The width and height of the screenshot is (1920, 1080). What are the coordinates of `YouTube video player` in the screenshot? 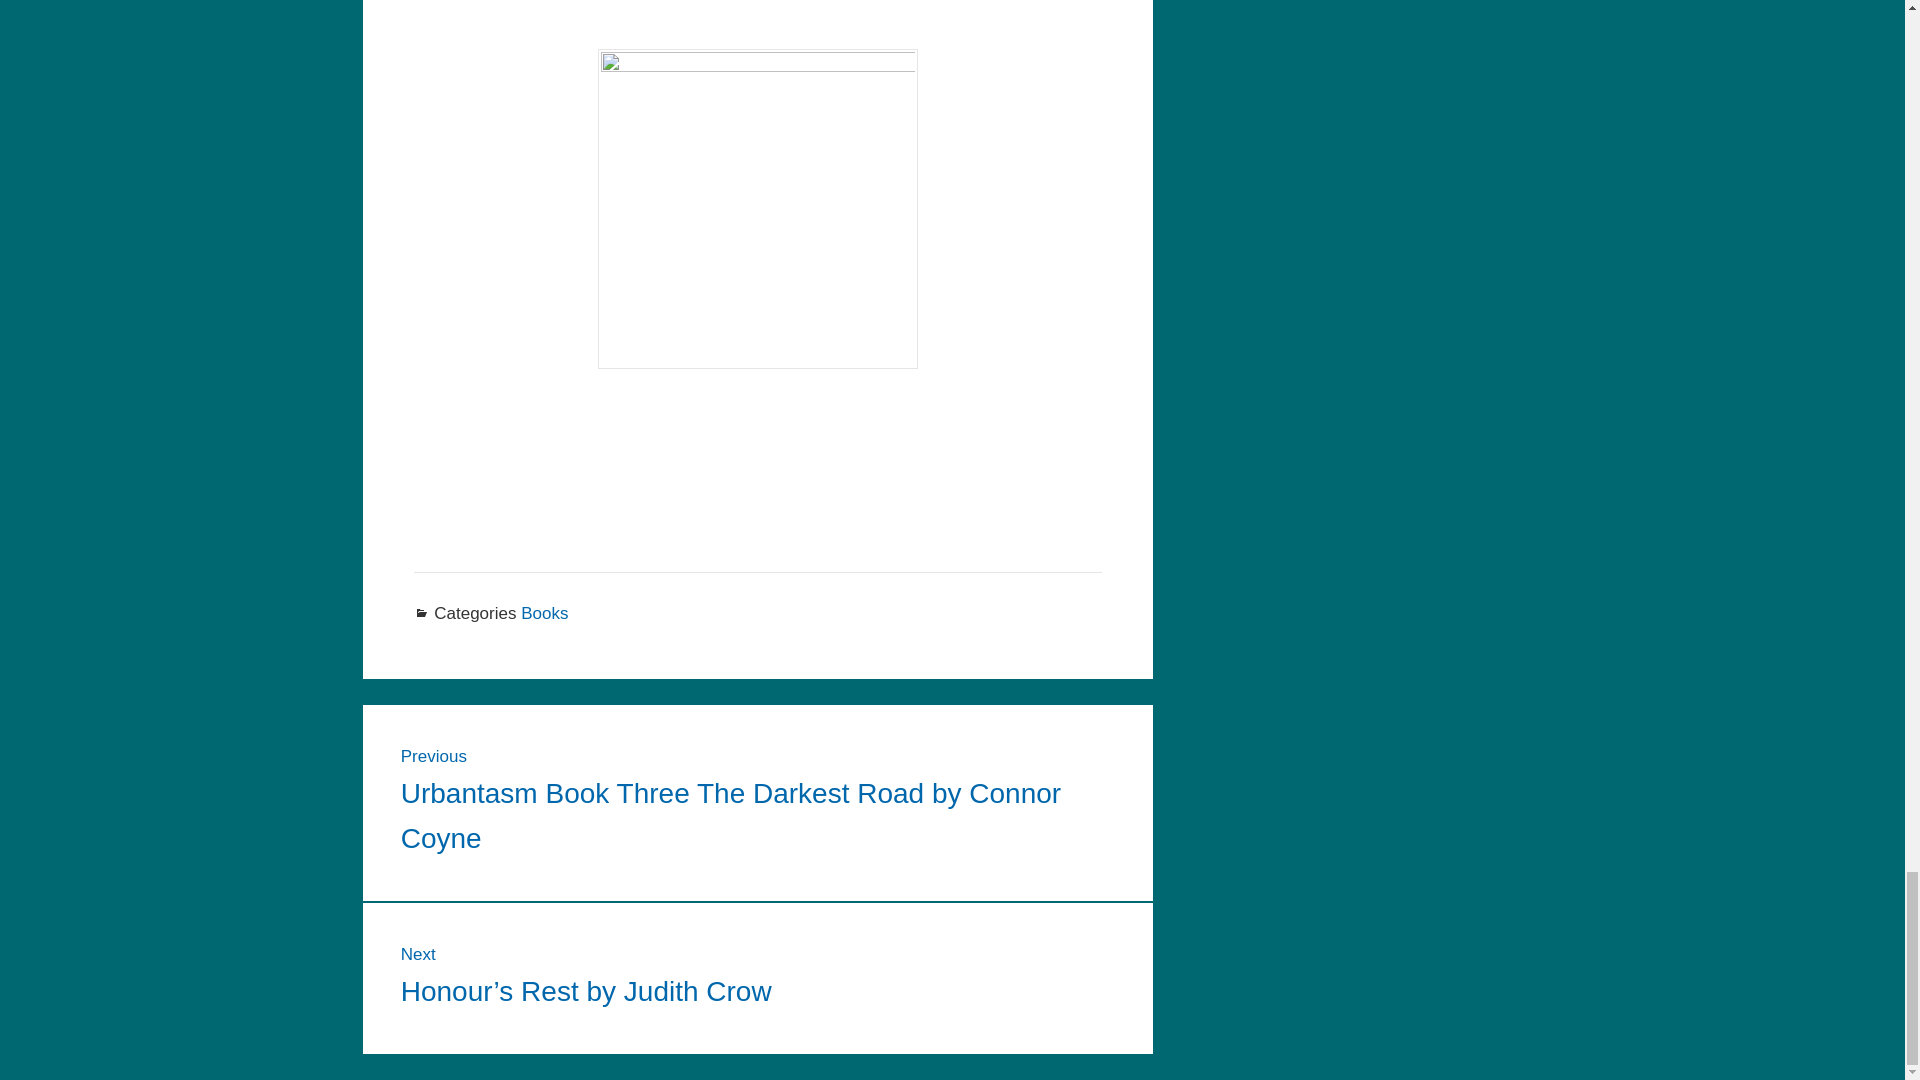 It's located at (758, 6).